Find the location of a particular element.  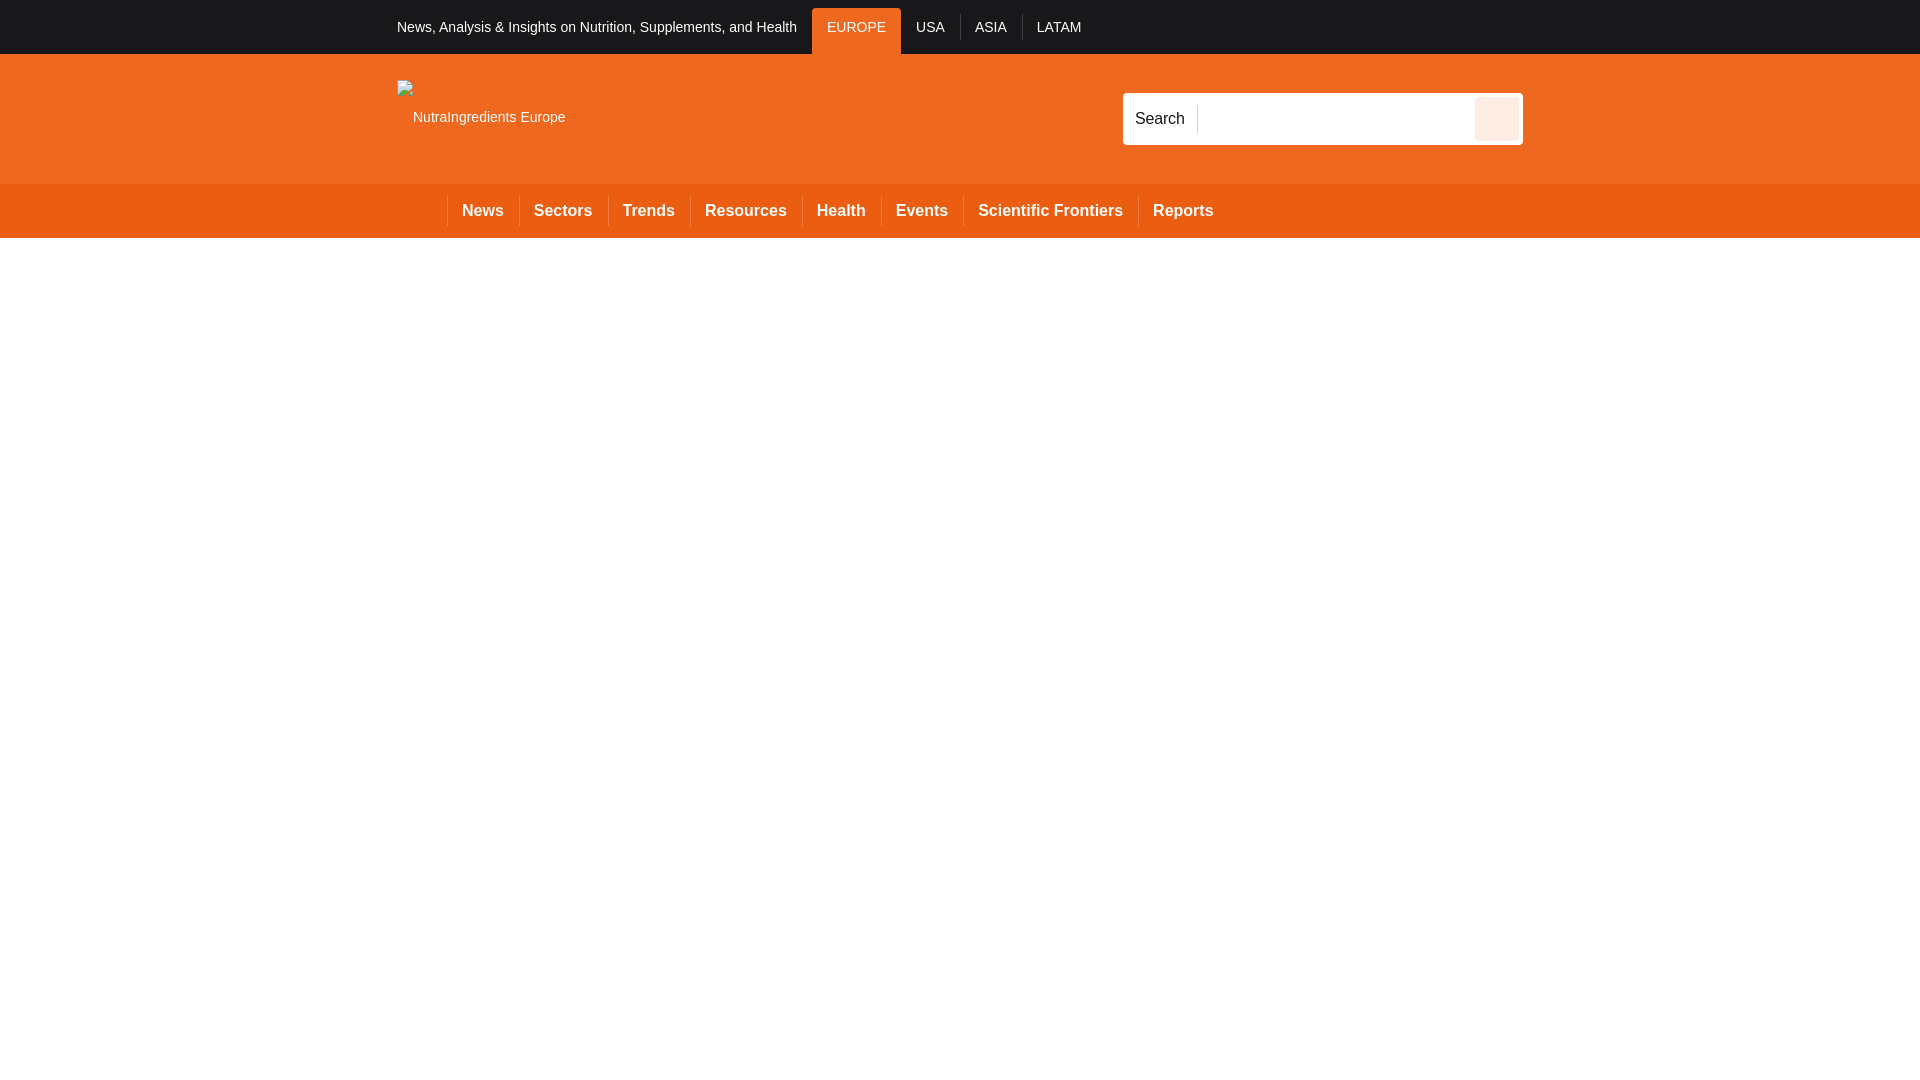

USA is located at coordinates (930, 30).